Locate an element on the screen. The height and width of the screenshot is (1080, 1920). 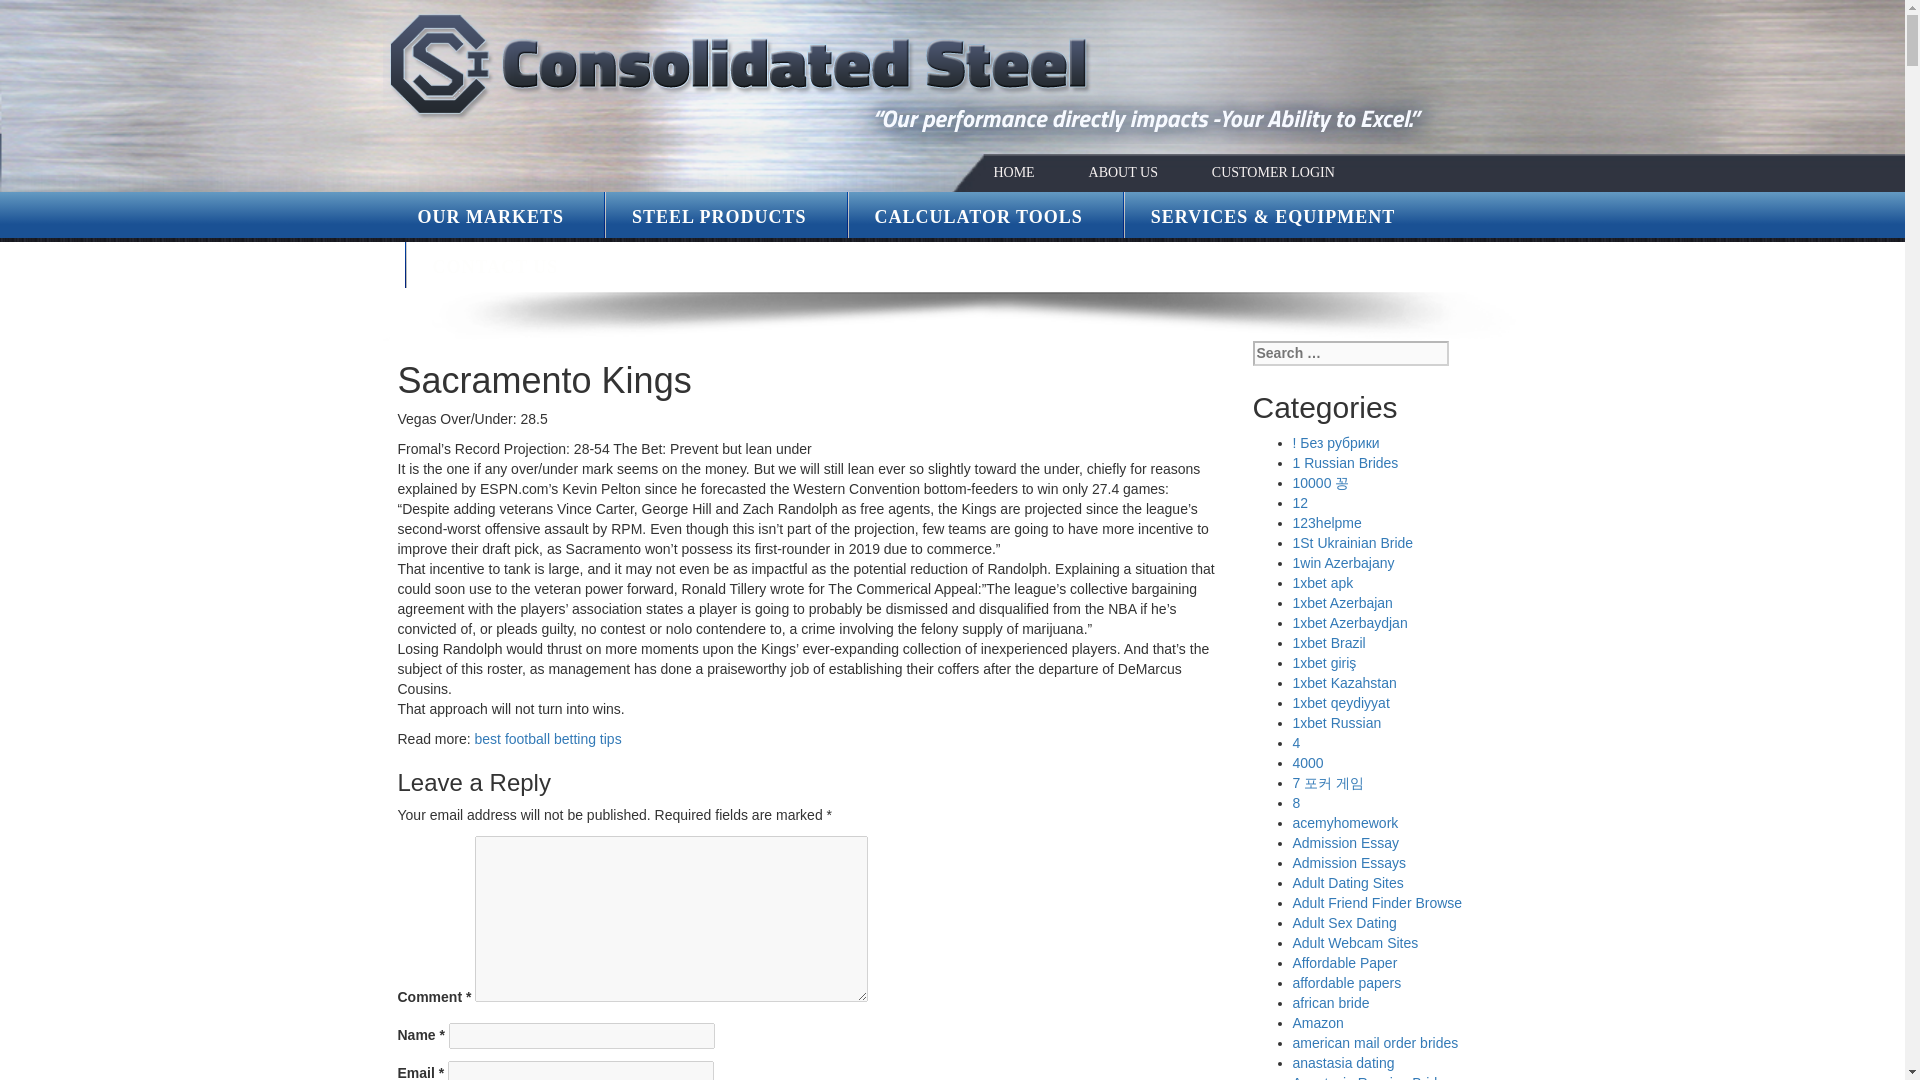
1xbet qeydiyyat is located at coordinates (1340, 702).